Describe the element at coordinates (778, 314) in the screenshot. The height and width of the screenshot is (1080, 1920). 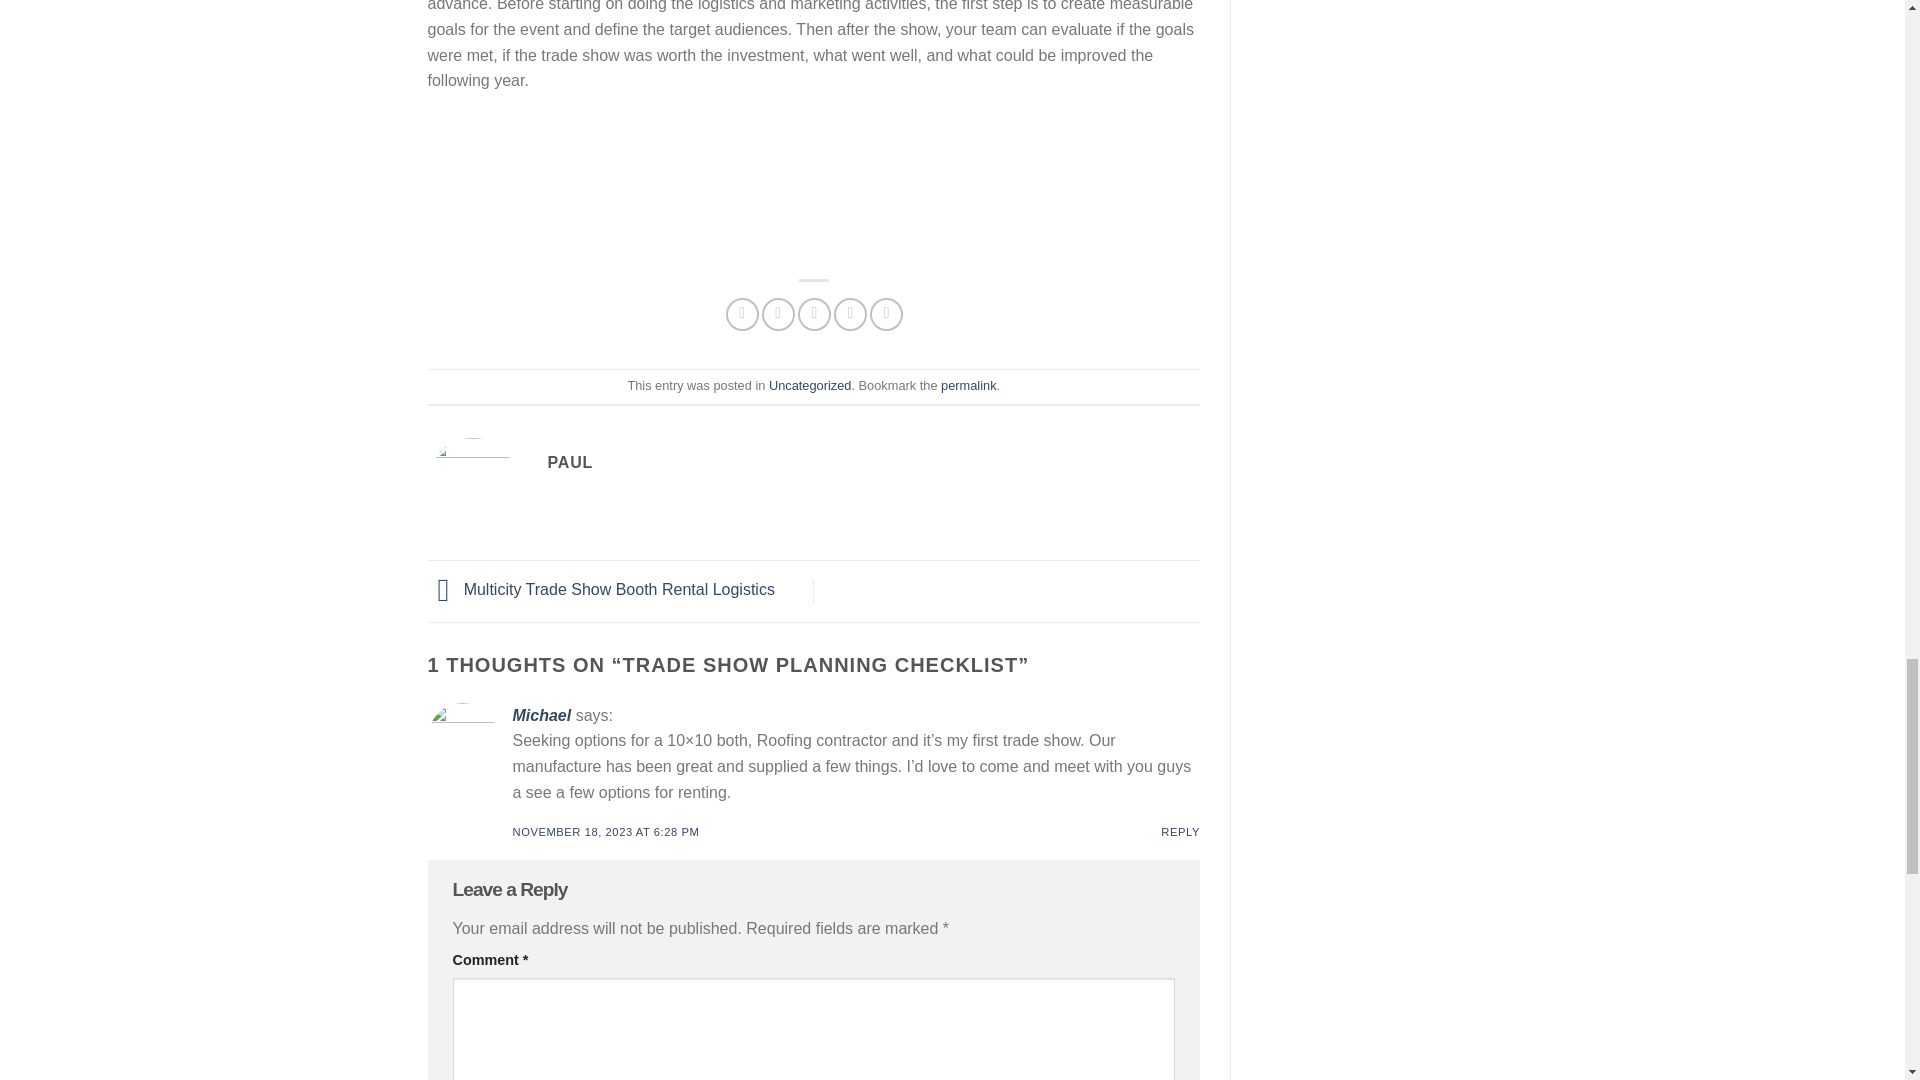
I see `Share on Twitter` at that location.